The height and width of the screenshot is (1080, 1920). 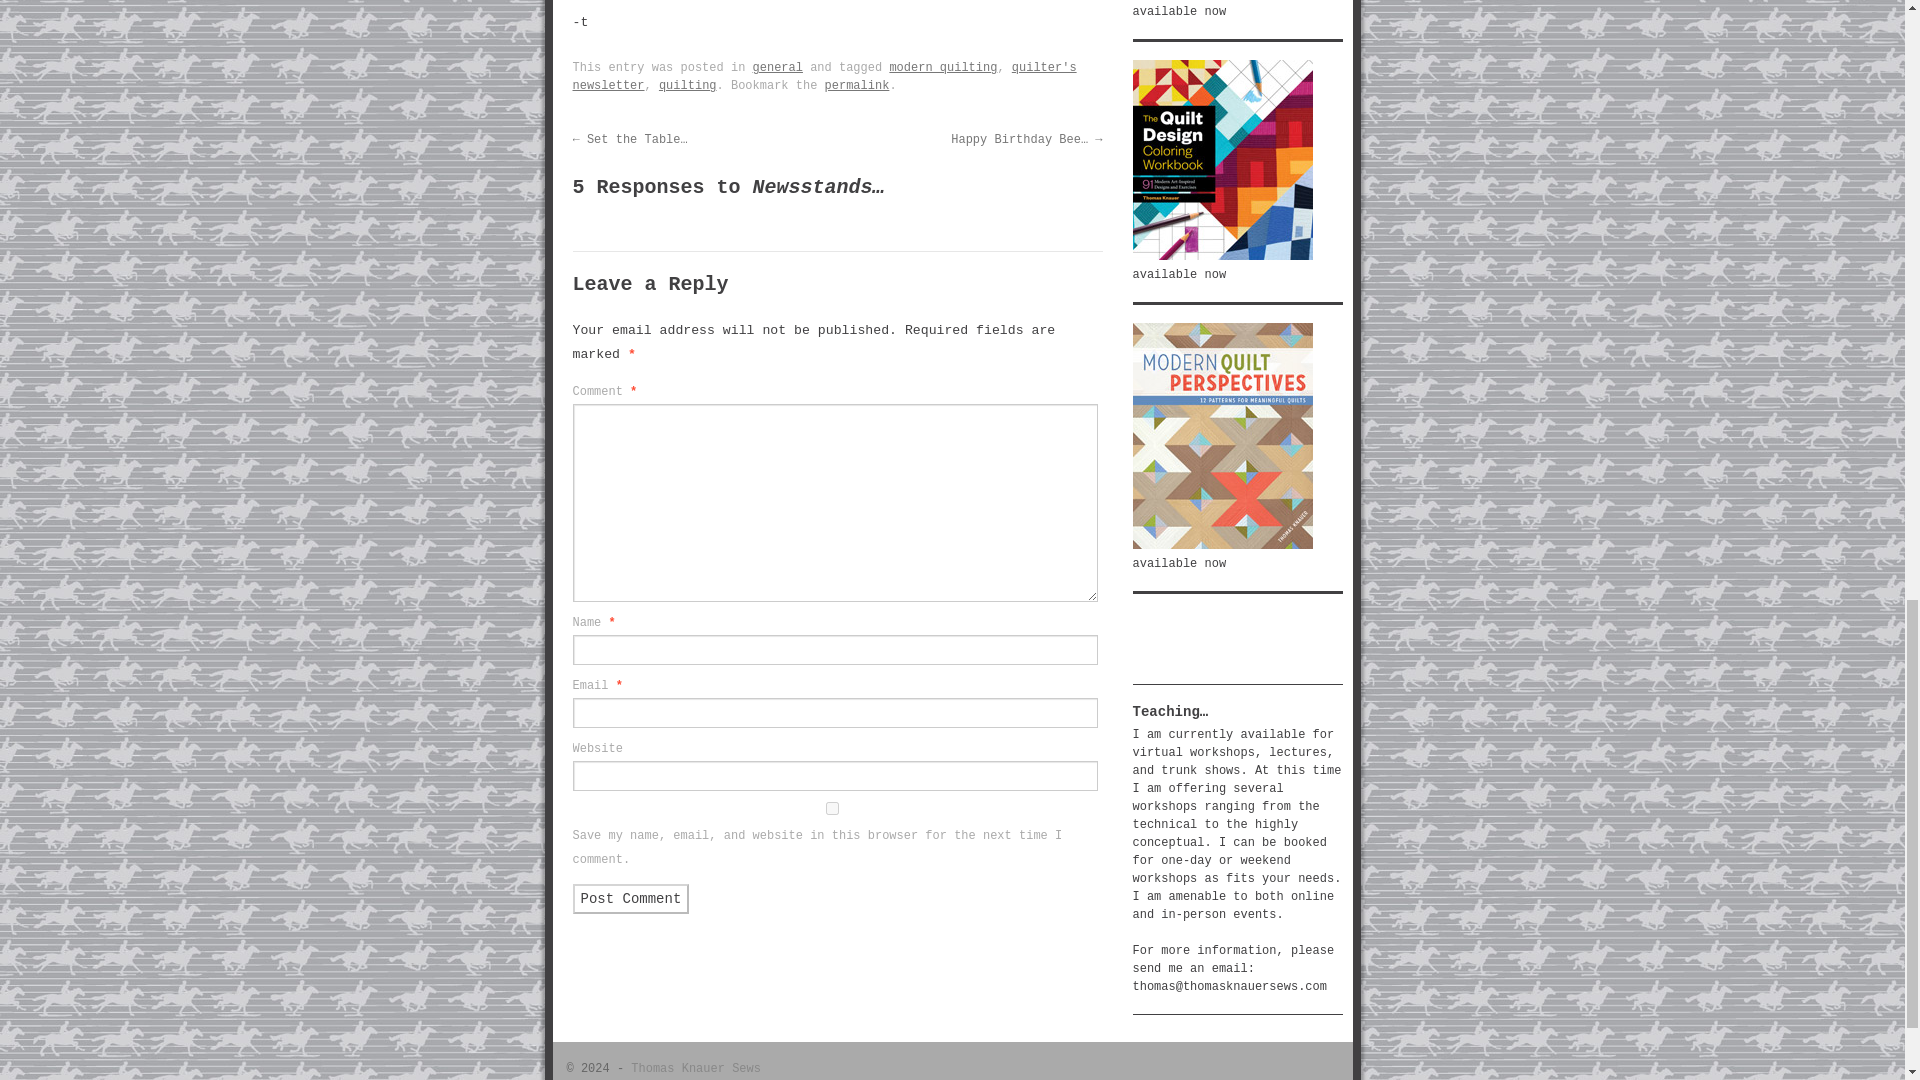 What do you see at coordinates (831, 808) in the screenshot?
I see `yes` at bounding box center [831, 808].